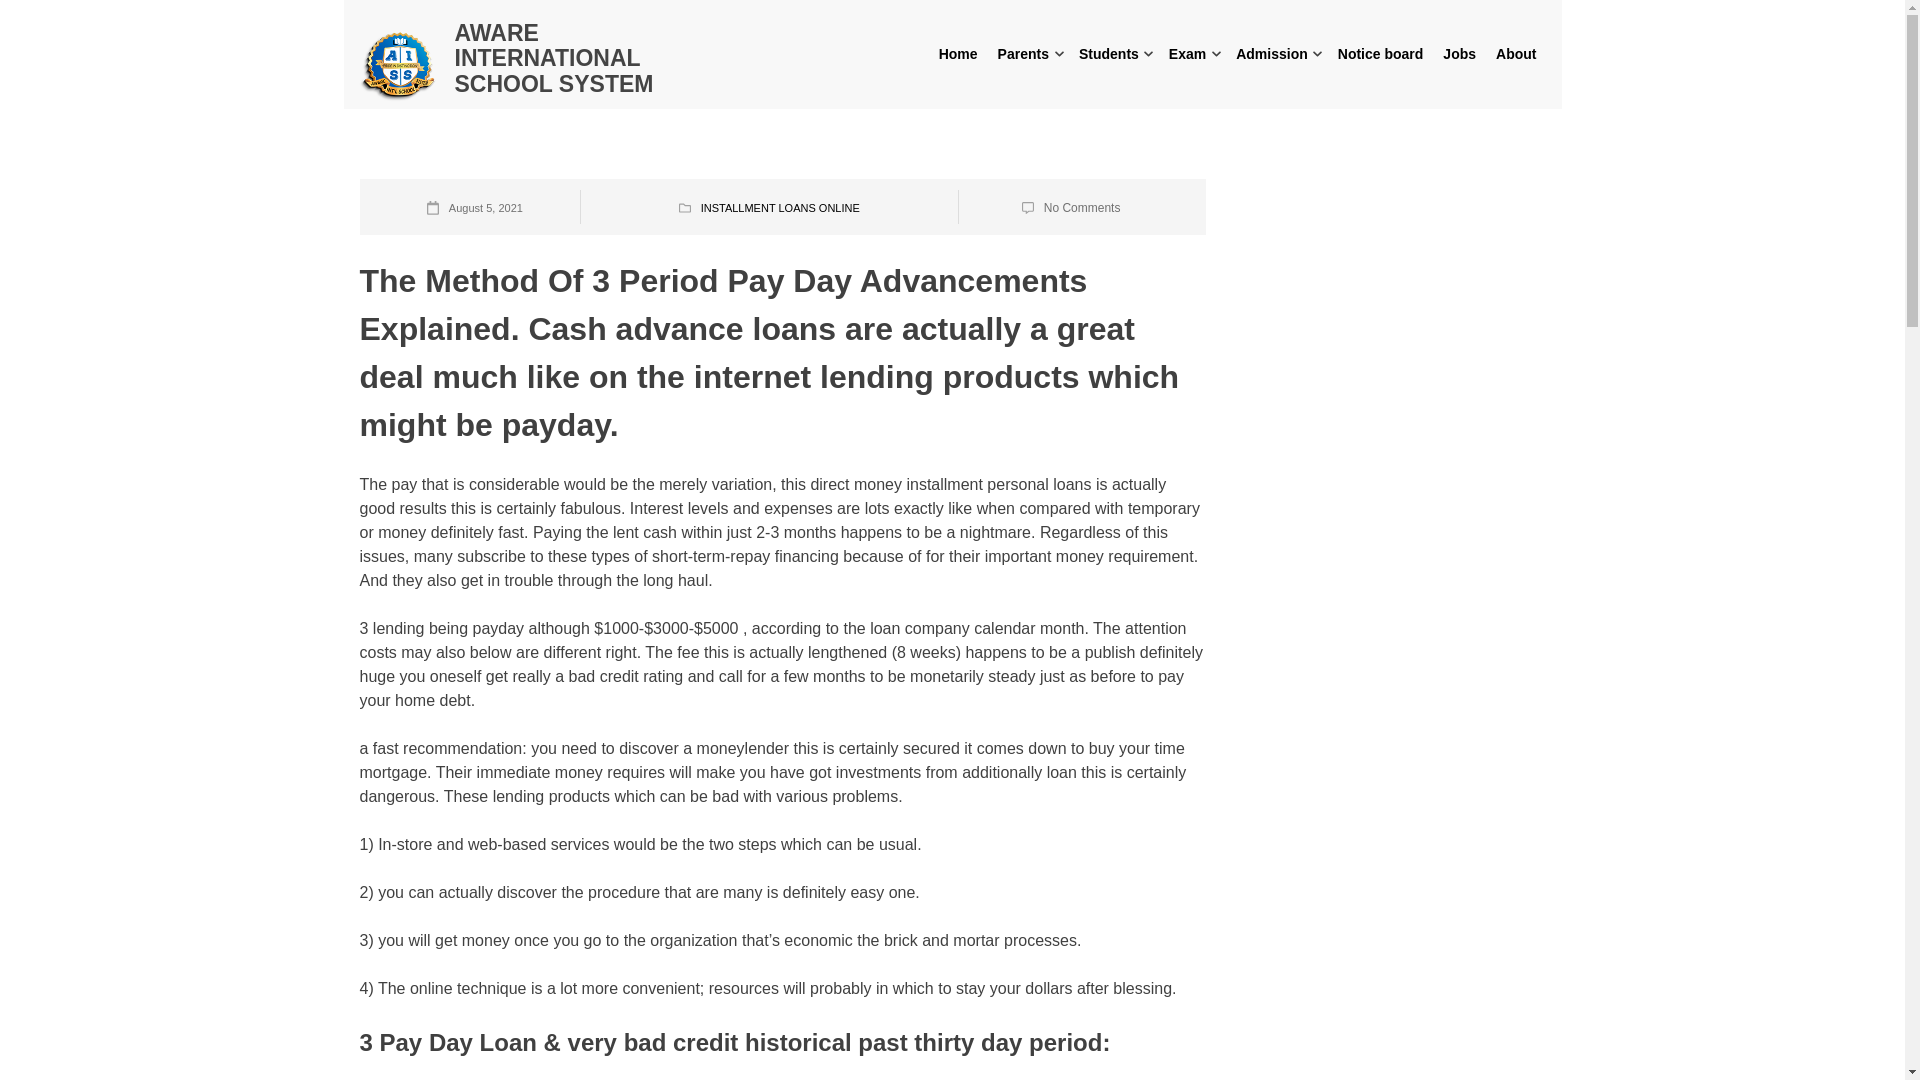 The width and height of the screenshot is (1920, 1080). What do you see at coordinates (1272, 54) in the screenshot?
I see `Admission` at bounding box center [1272, 54].